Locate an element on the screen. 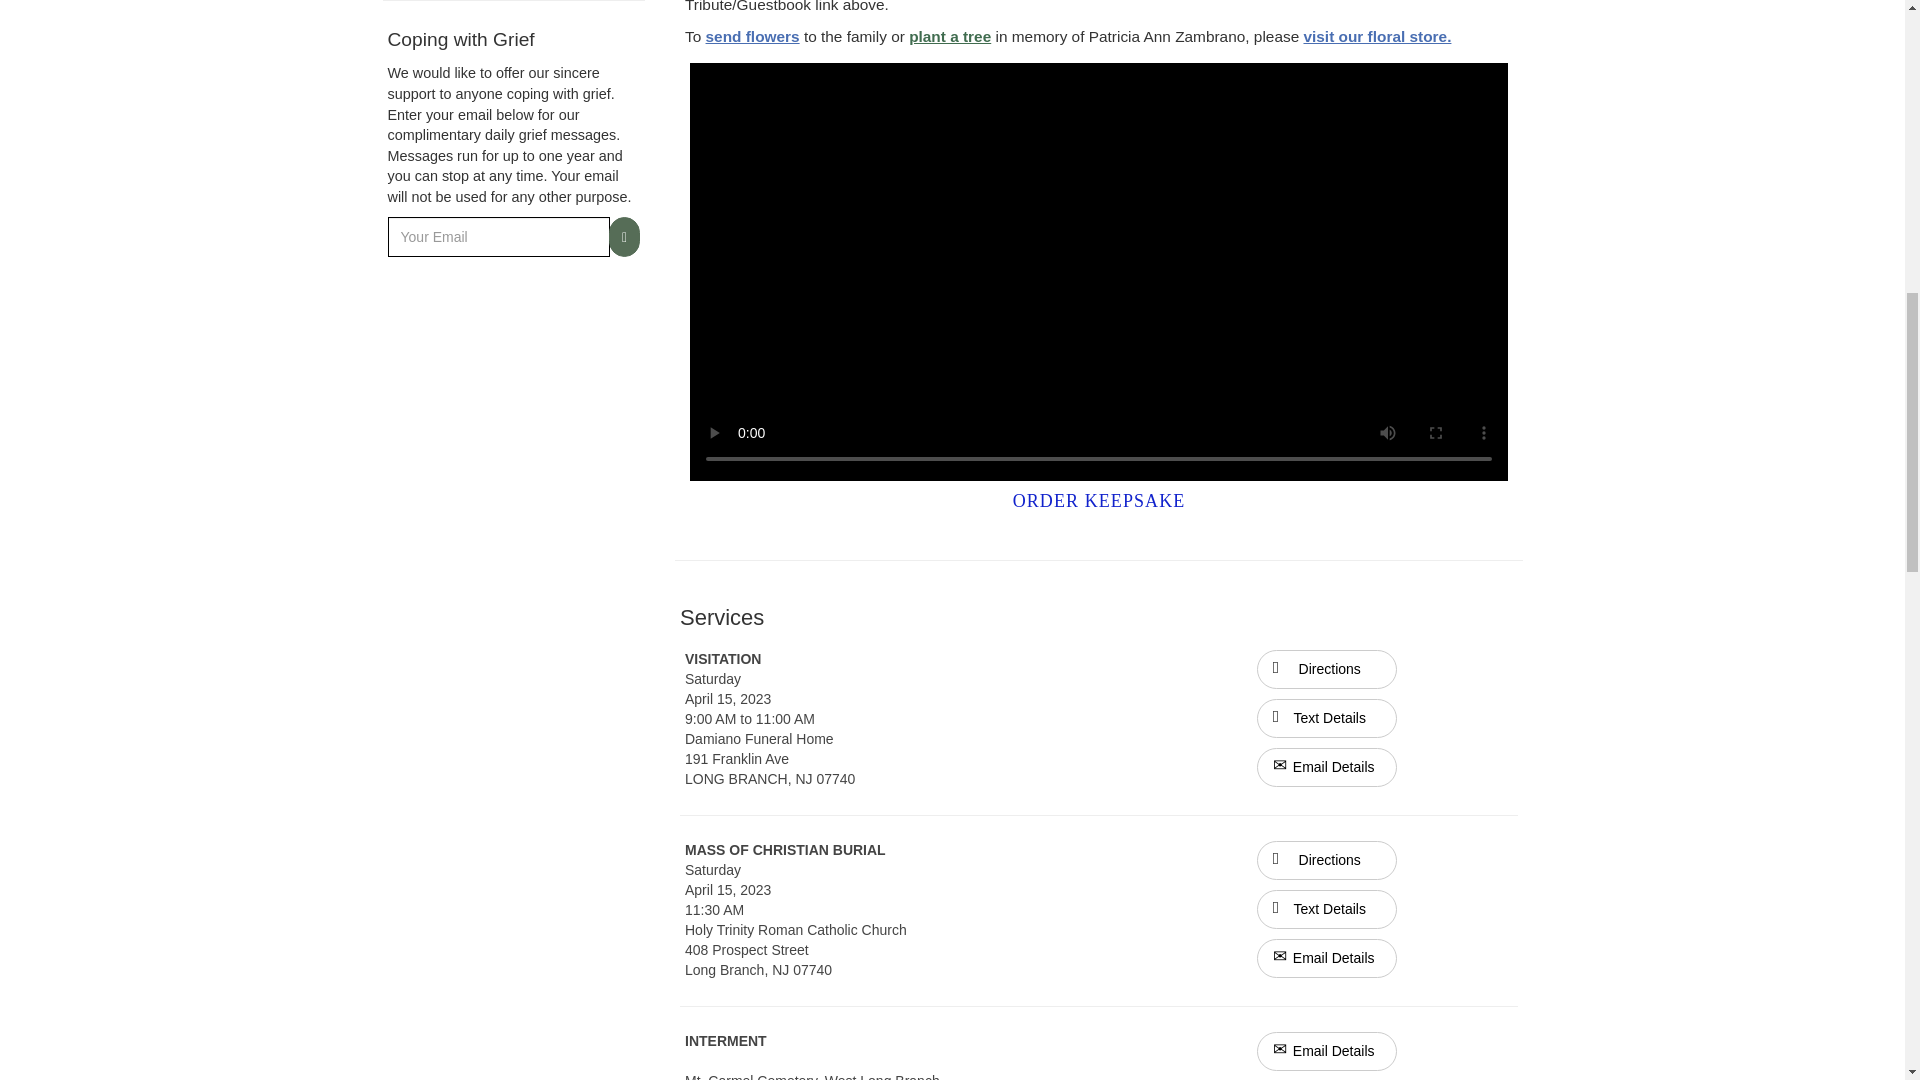 This screenshot has width=1920, height=1080. send flowers is located at coordinates (753, 36).